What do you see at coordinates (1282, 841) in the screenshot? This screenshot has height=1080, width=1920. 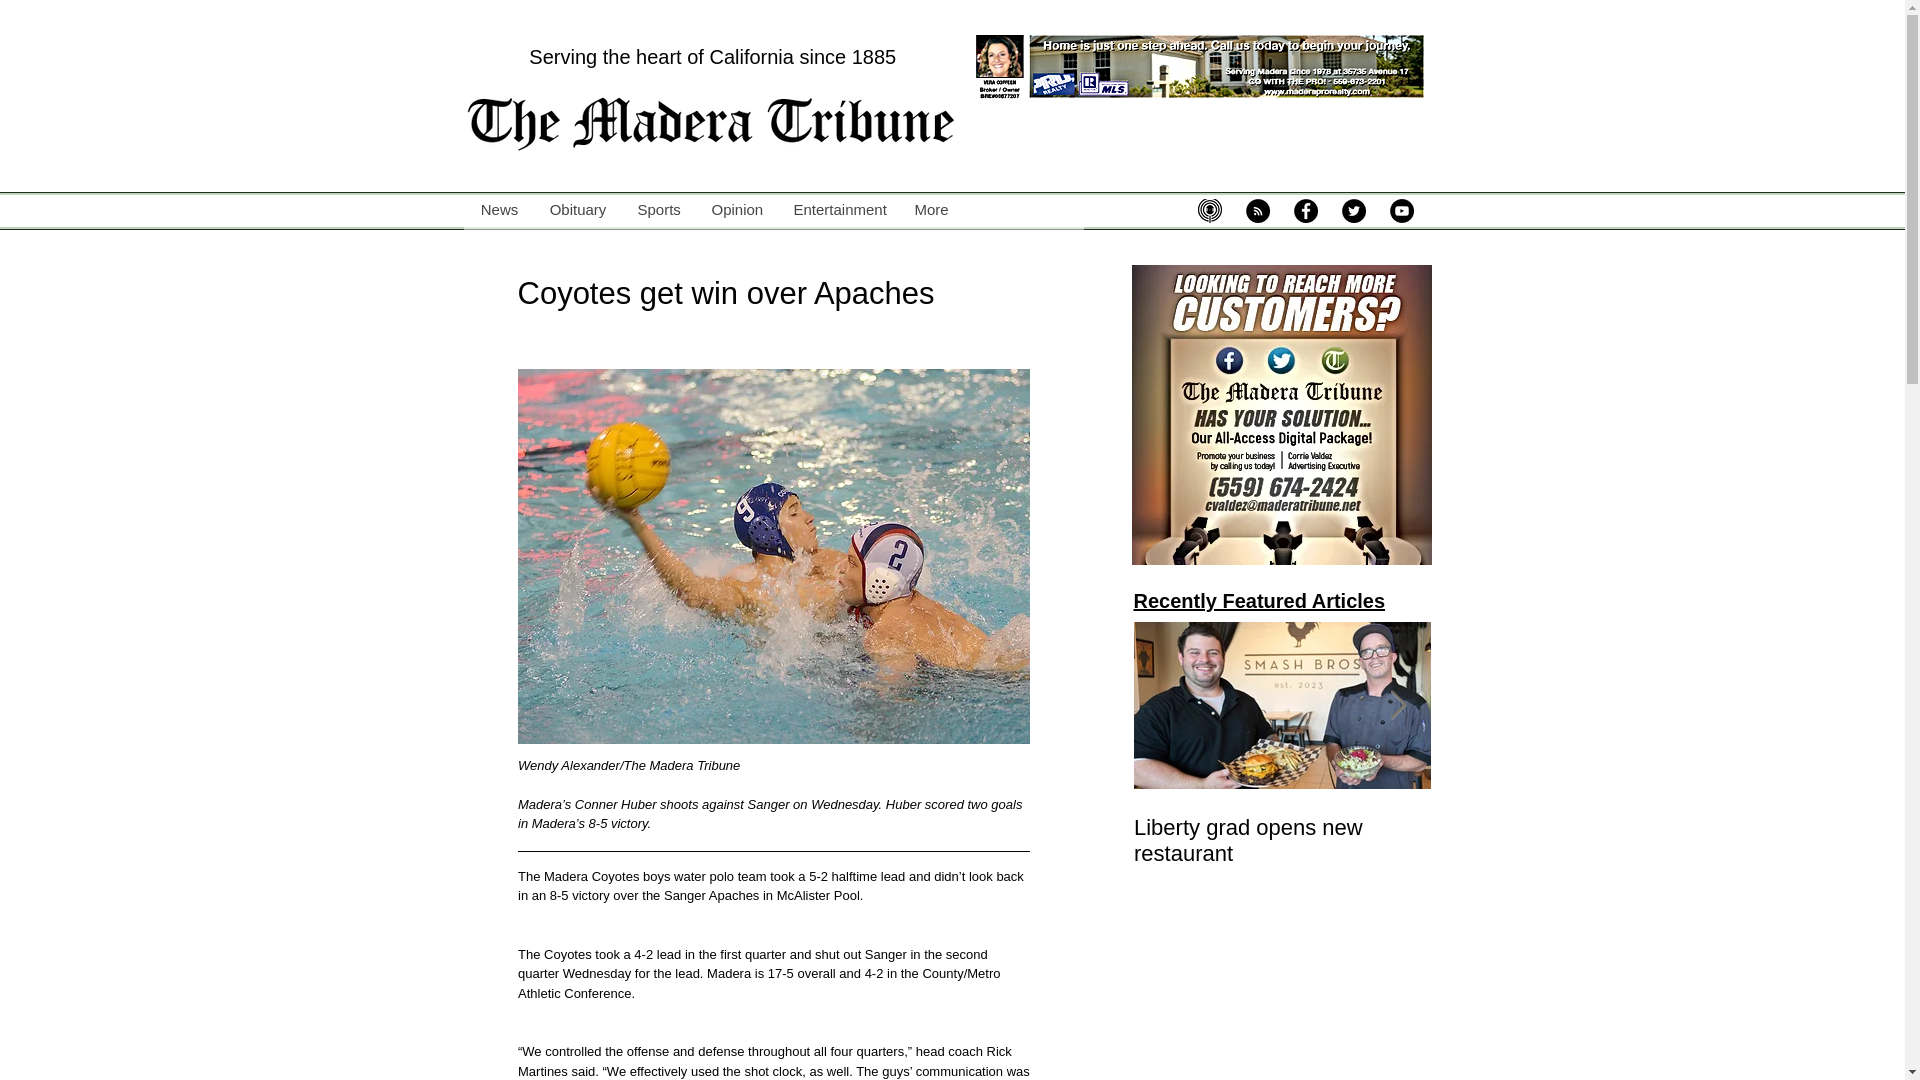 I see `Liberty grad opens new restaurant` at bounding box center [1282, 841].